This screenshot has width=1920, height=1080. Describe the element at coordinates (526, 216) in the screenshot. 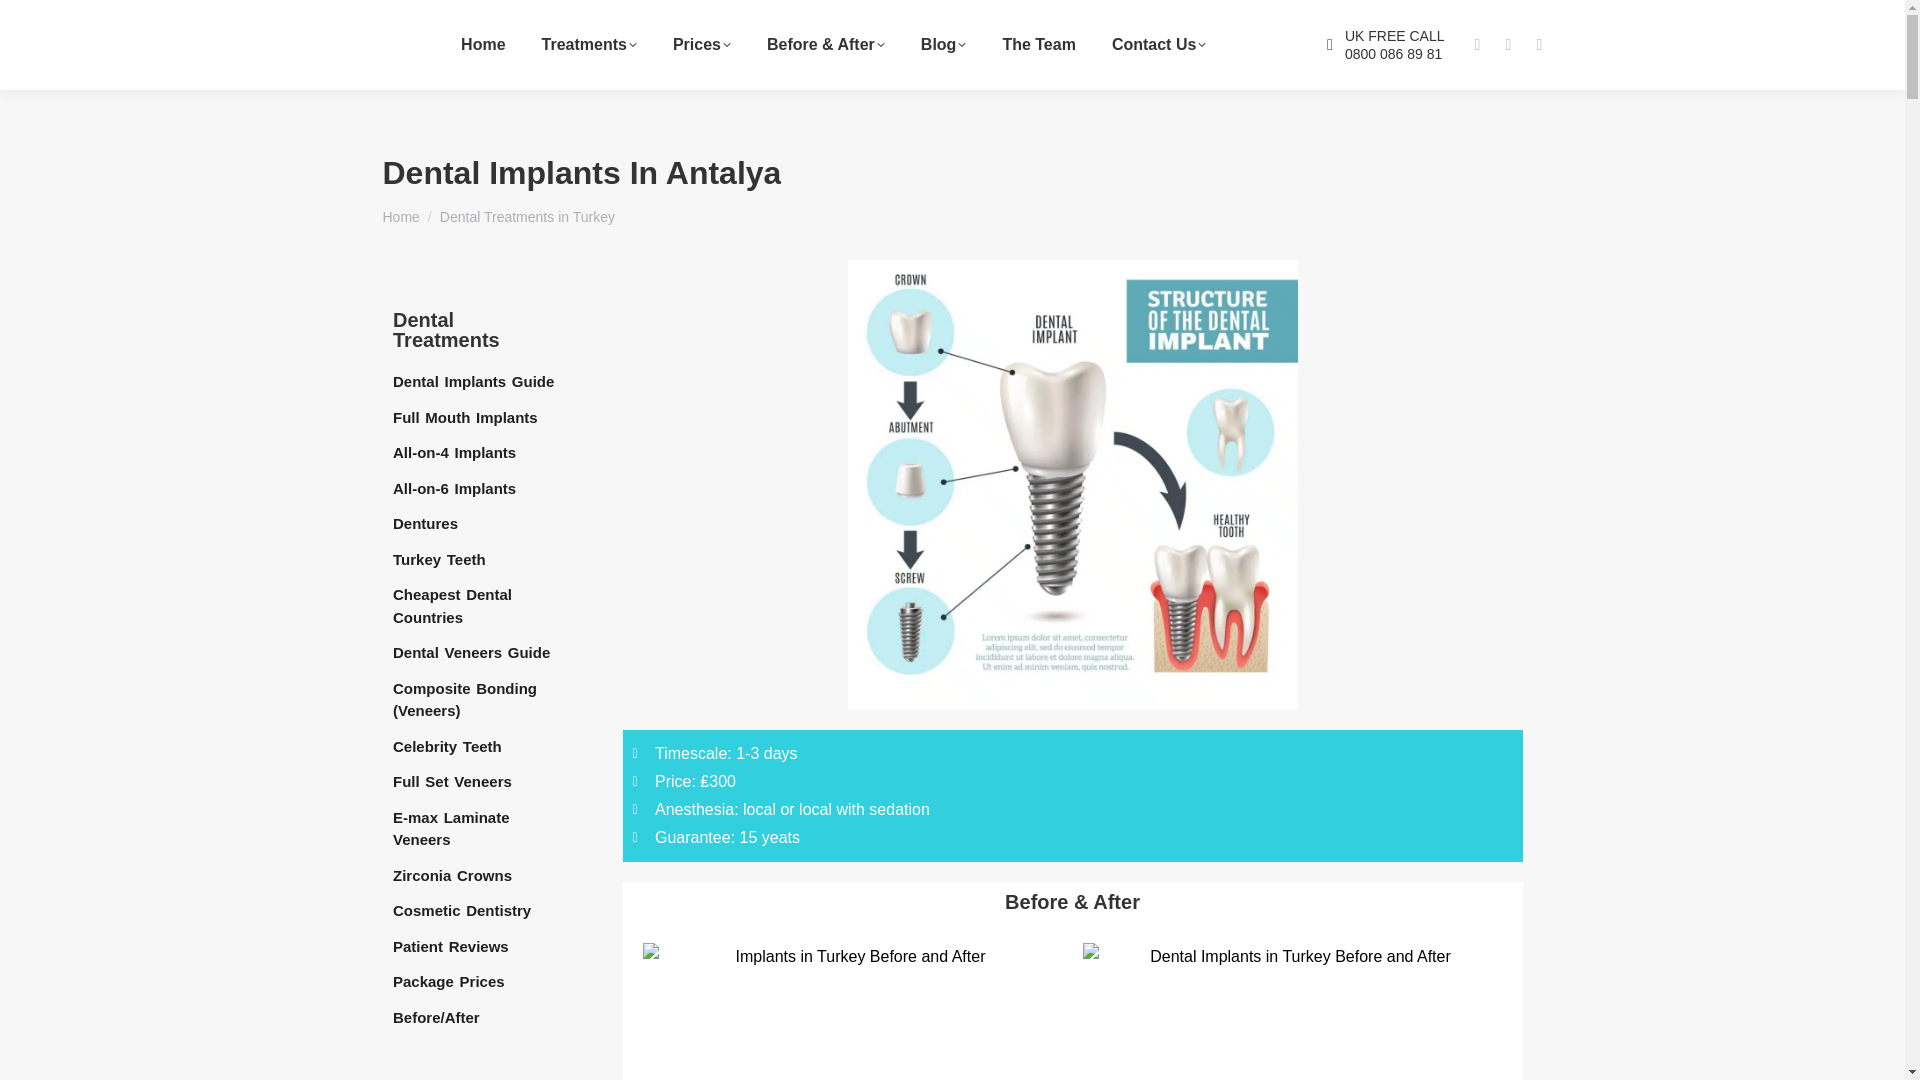

I see `Dental Treatments in Turkey` at that location.